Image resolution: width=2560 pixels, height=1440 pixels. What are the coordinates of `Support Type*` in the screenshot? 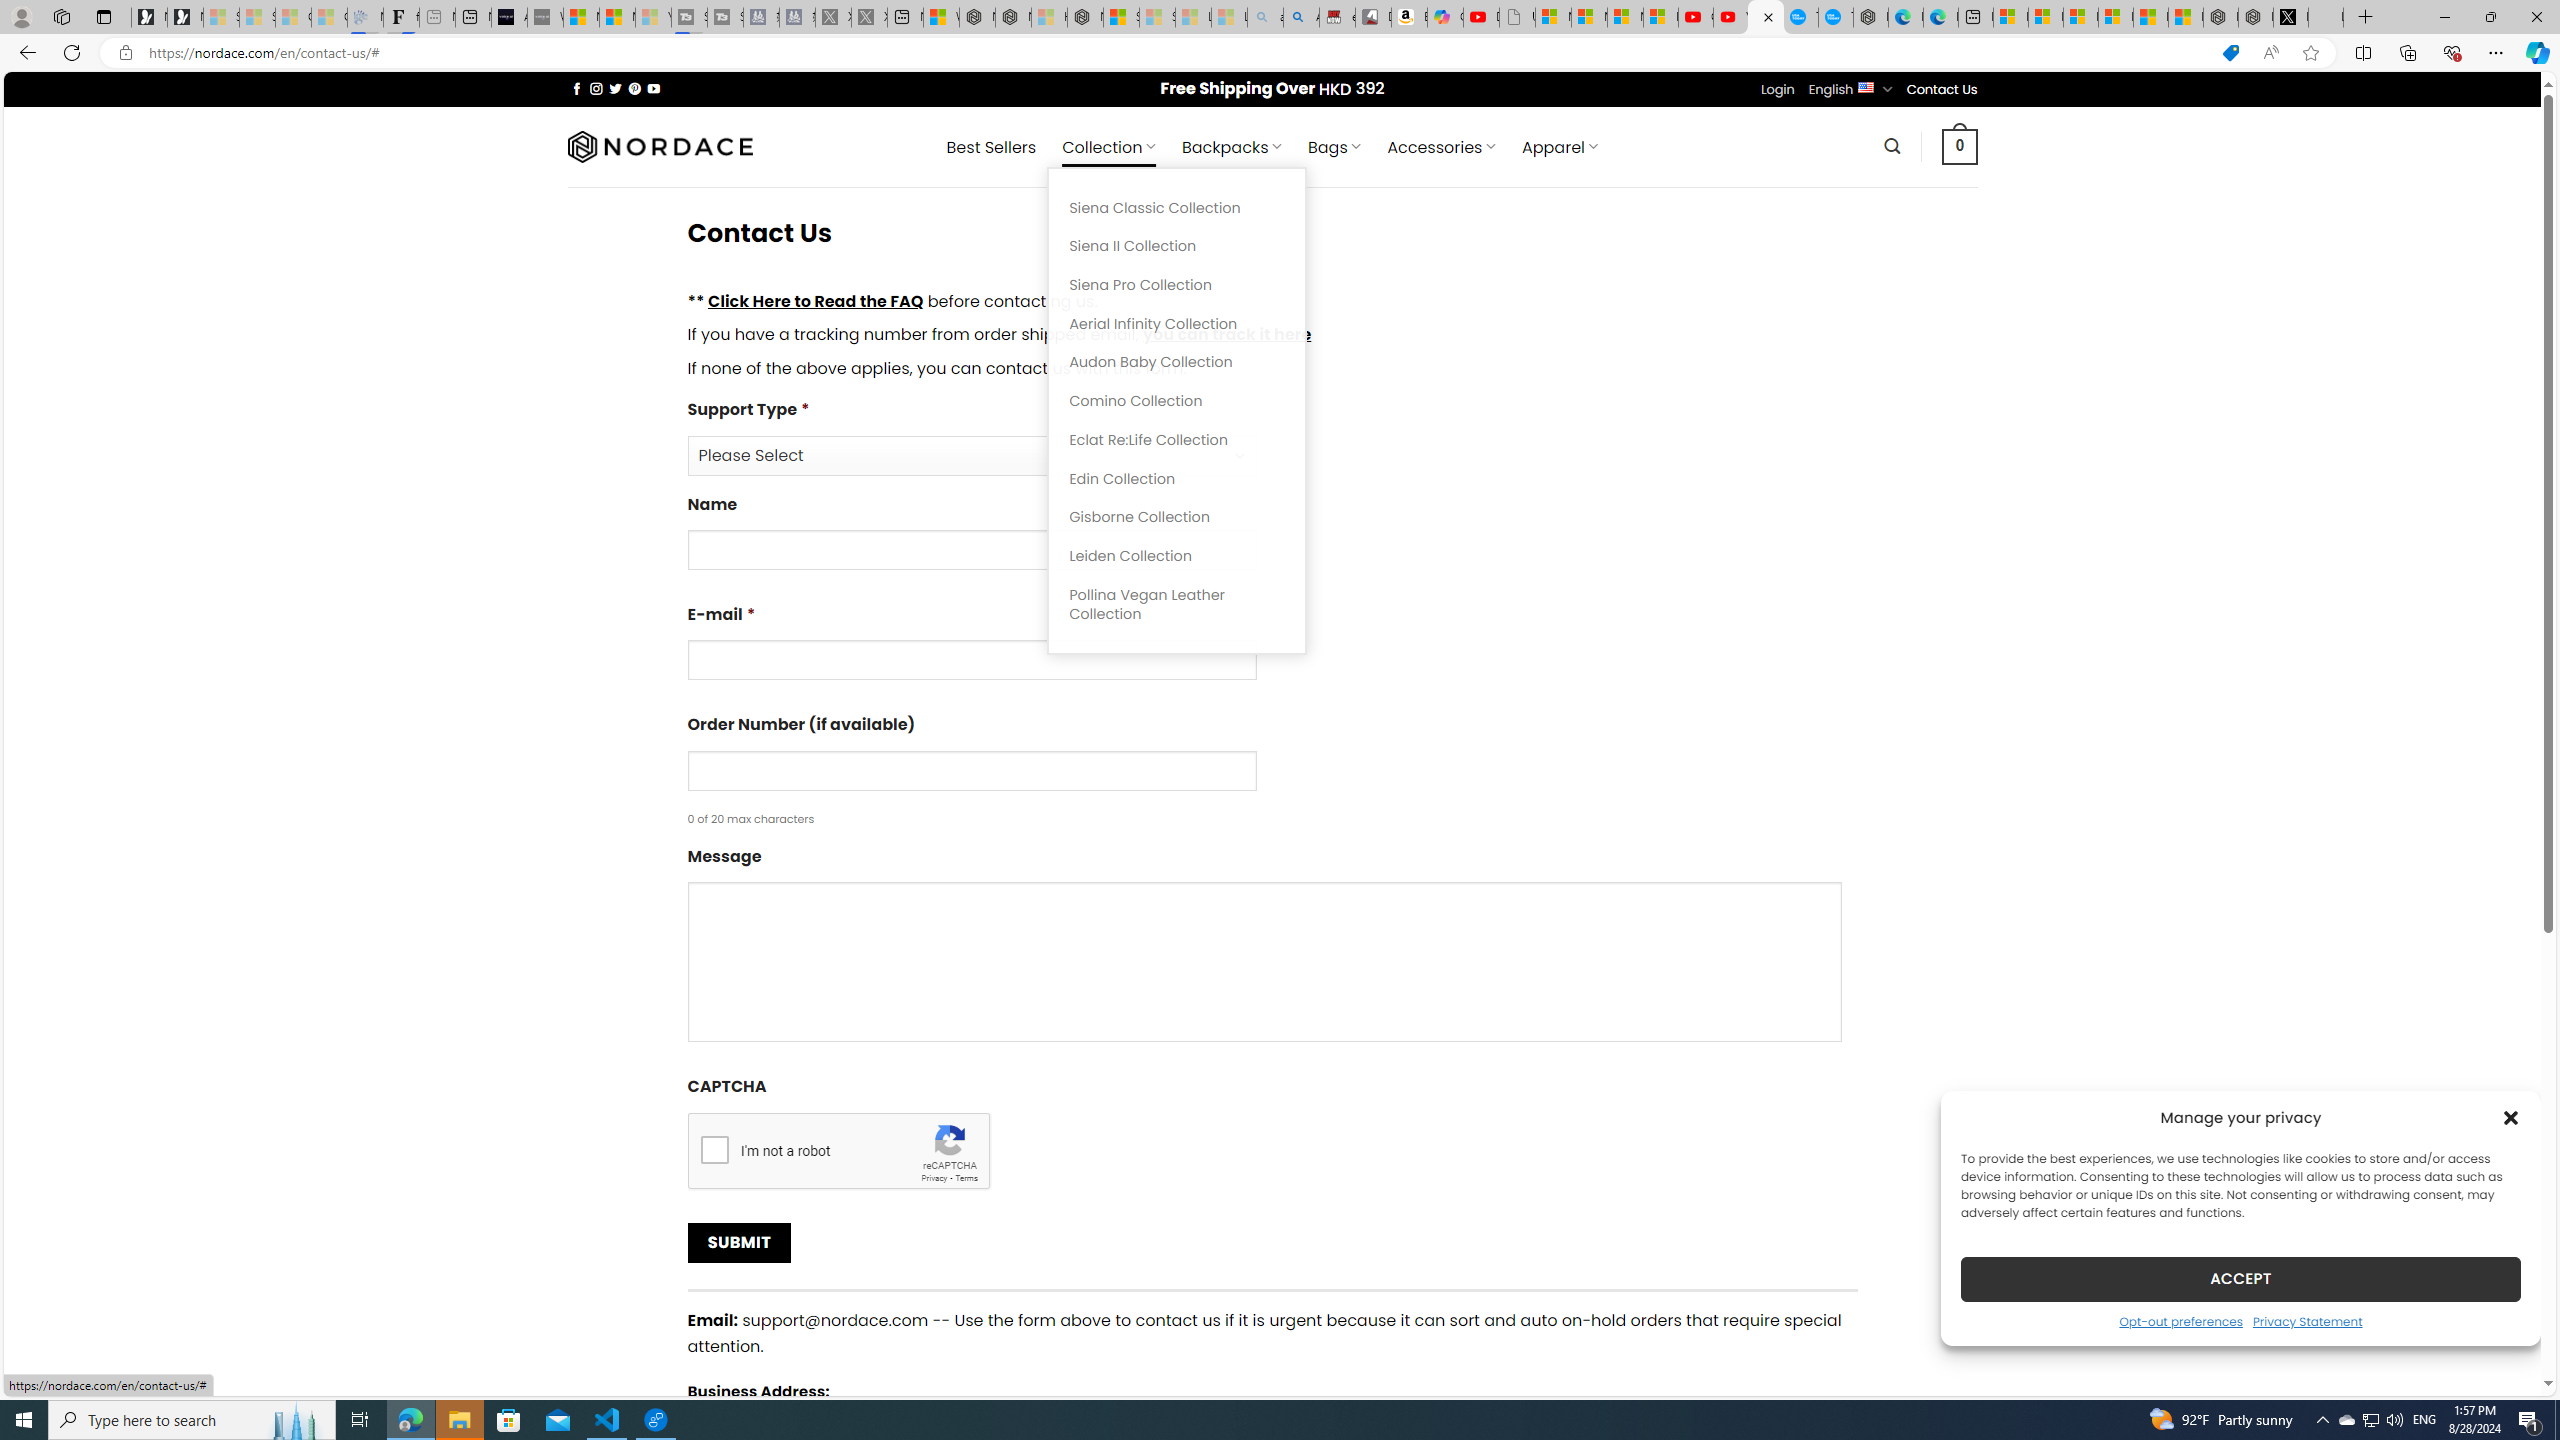 It's located at (1272, 436).